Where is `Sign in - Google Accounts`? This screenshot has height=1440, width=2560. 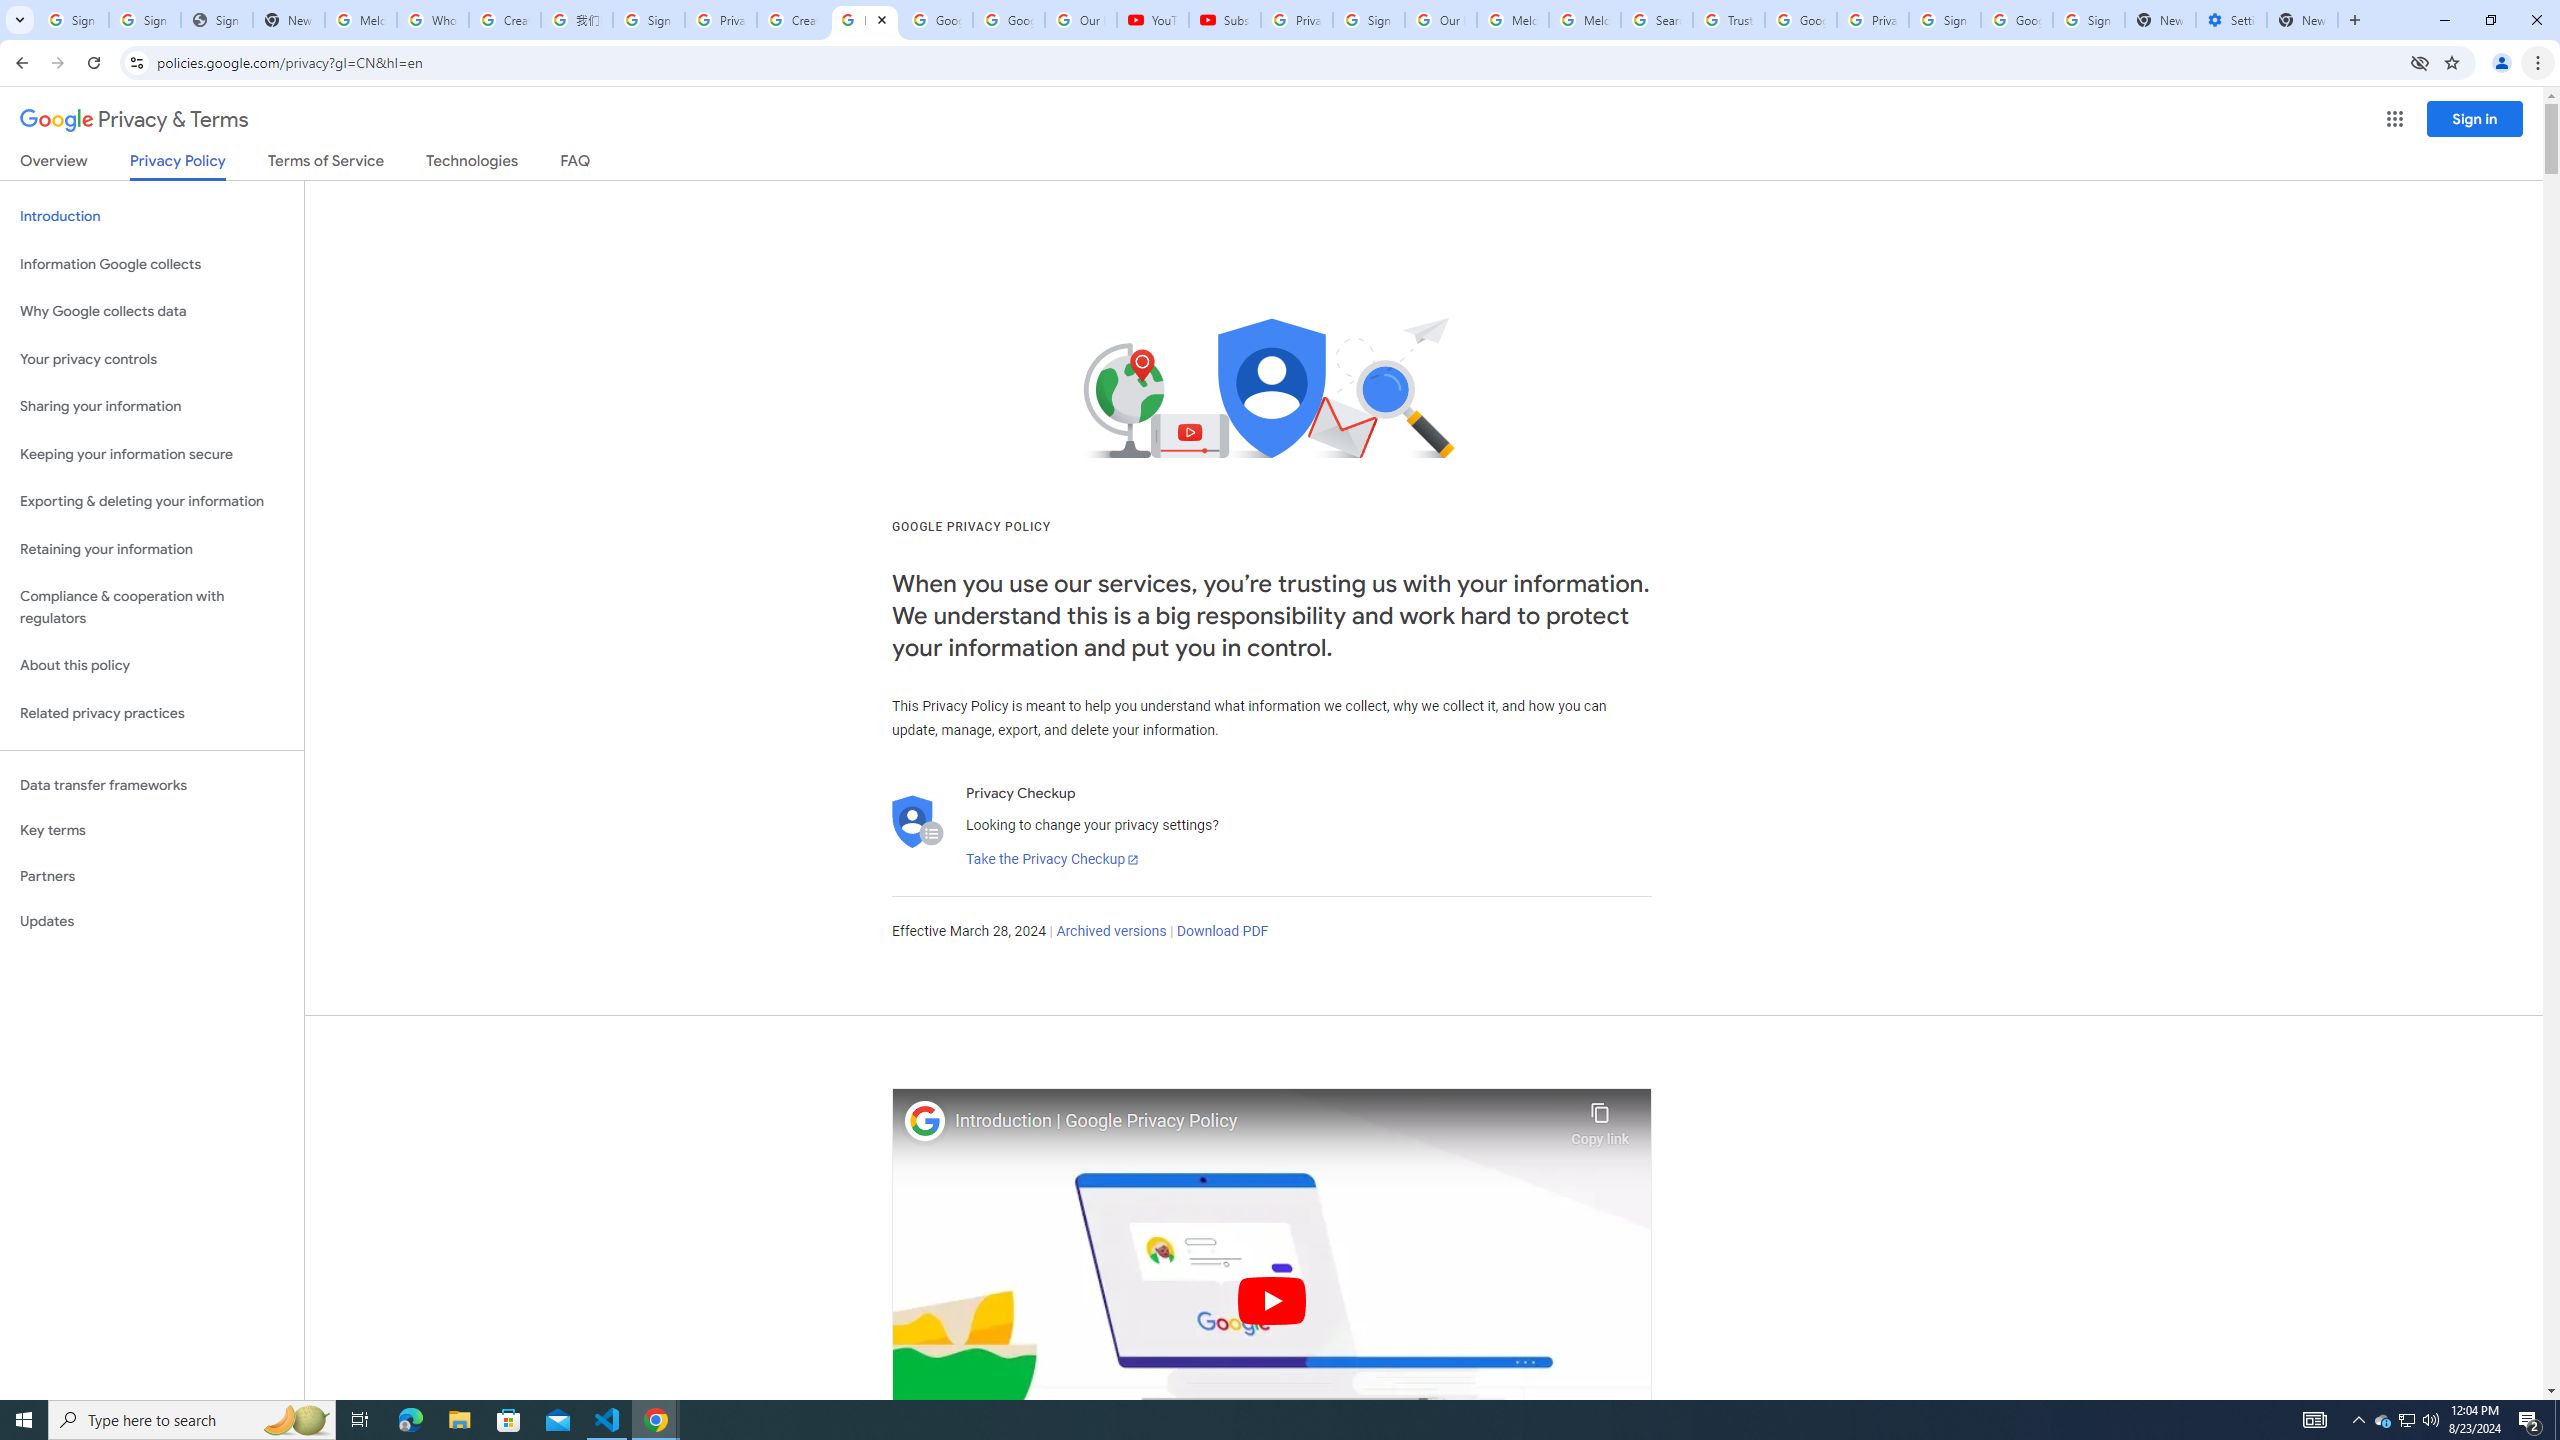 Sign in - Google Accounts is located at coordinates (72, 20).